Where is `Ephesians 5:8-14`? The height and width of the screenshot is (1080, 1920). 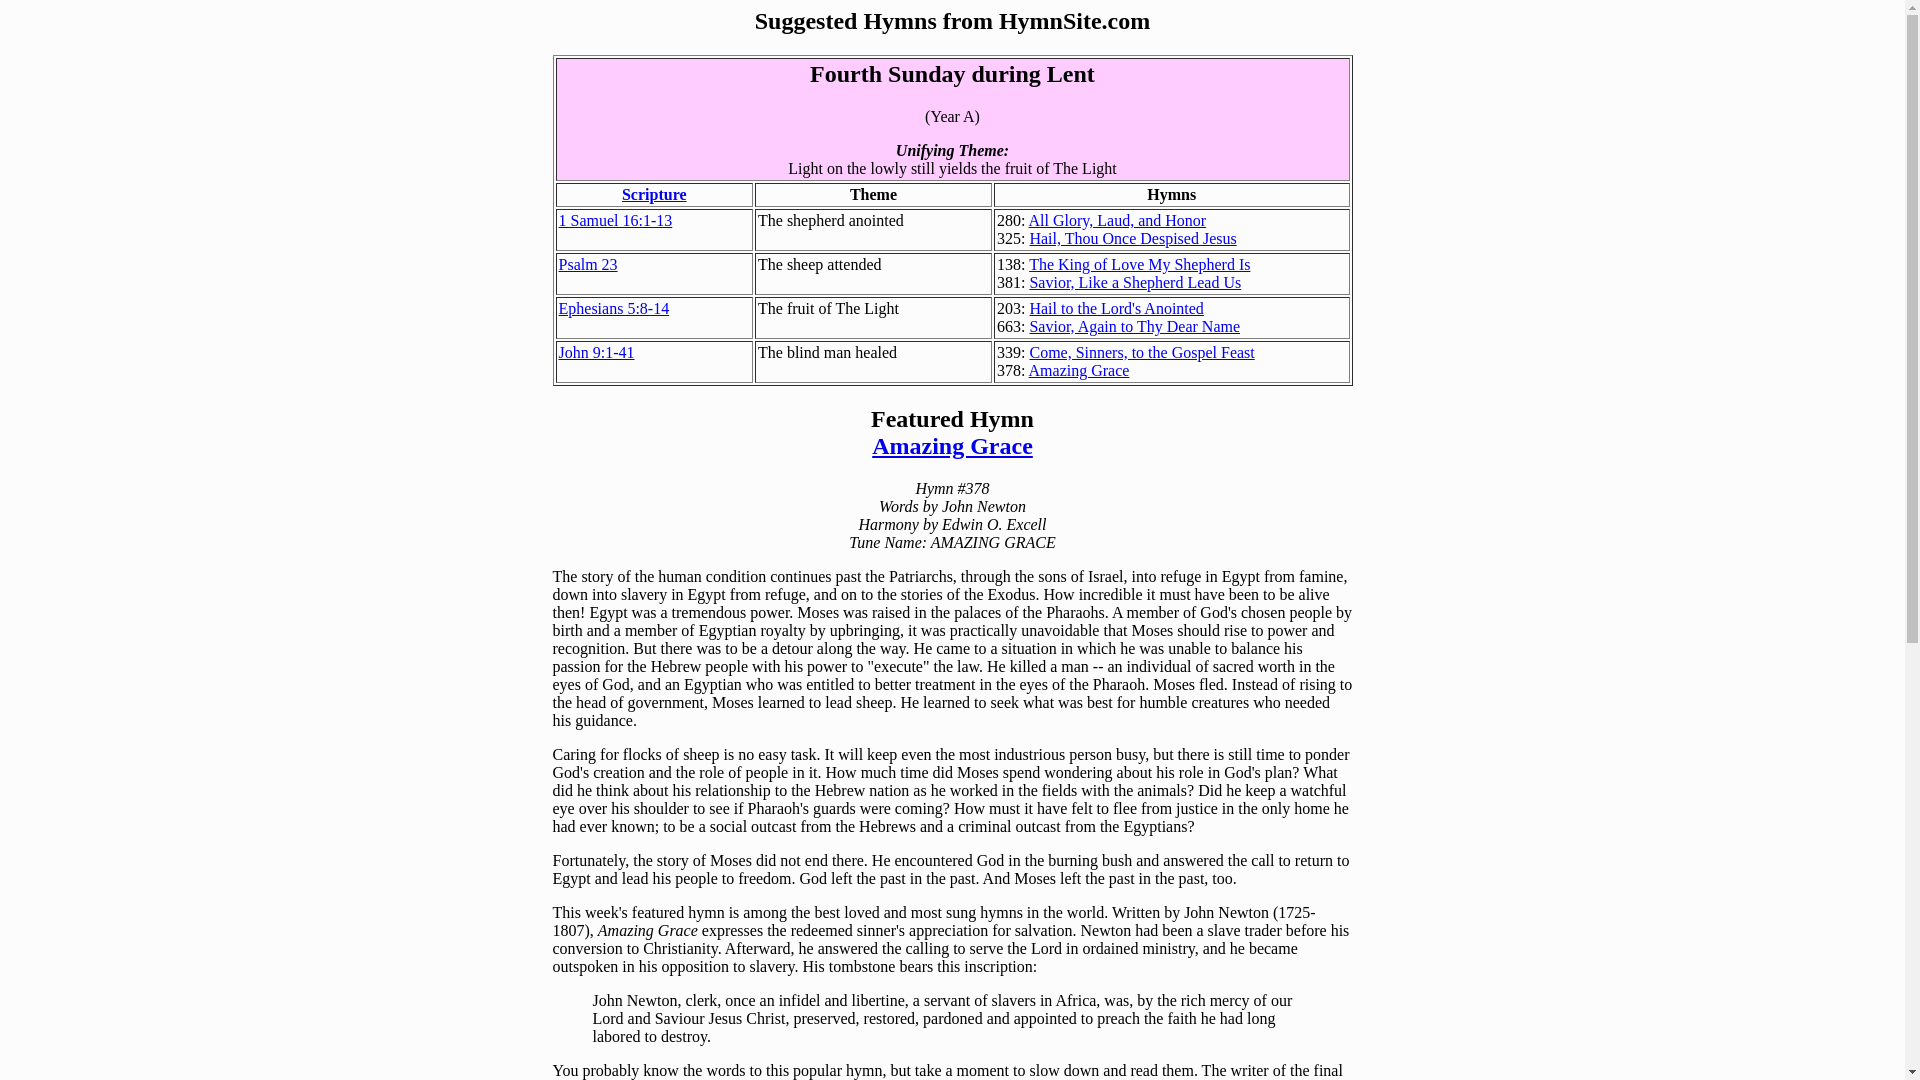 Ephesians 5:8-14 is located at coordinates (613, 308).